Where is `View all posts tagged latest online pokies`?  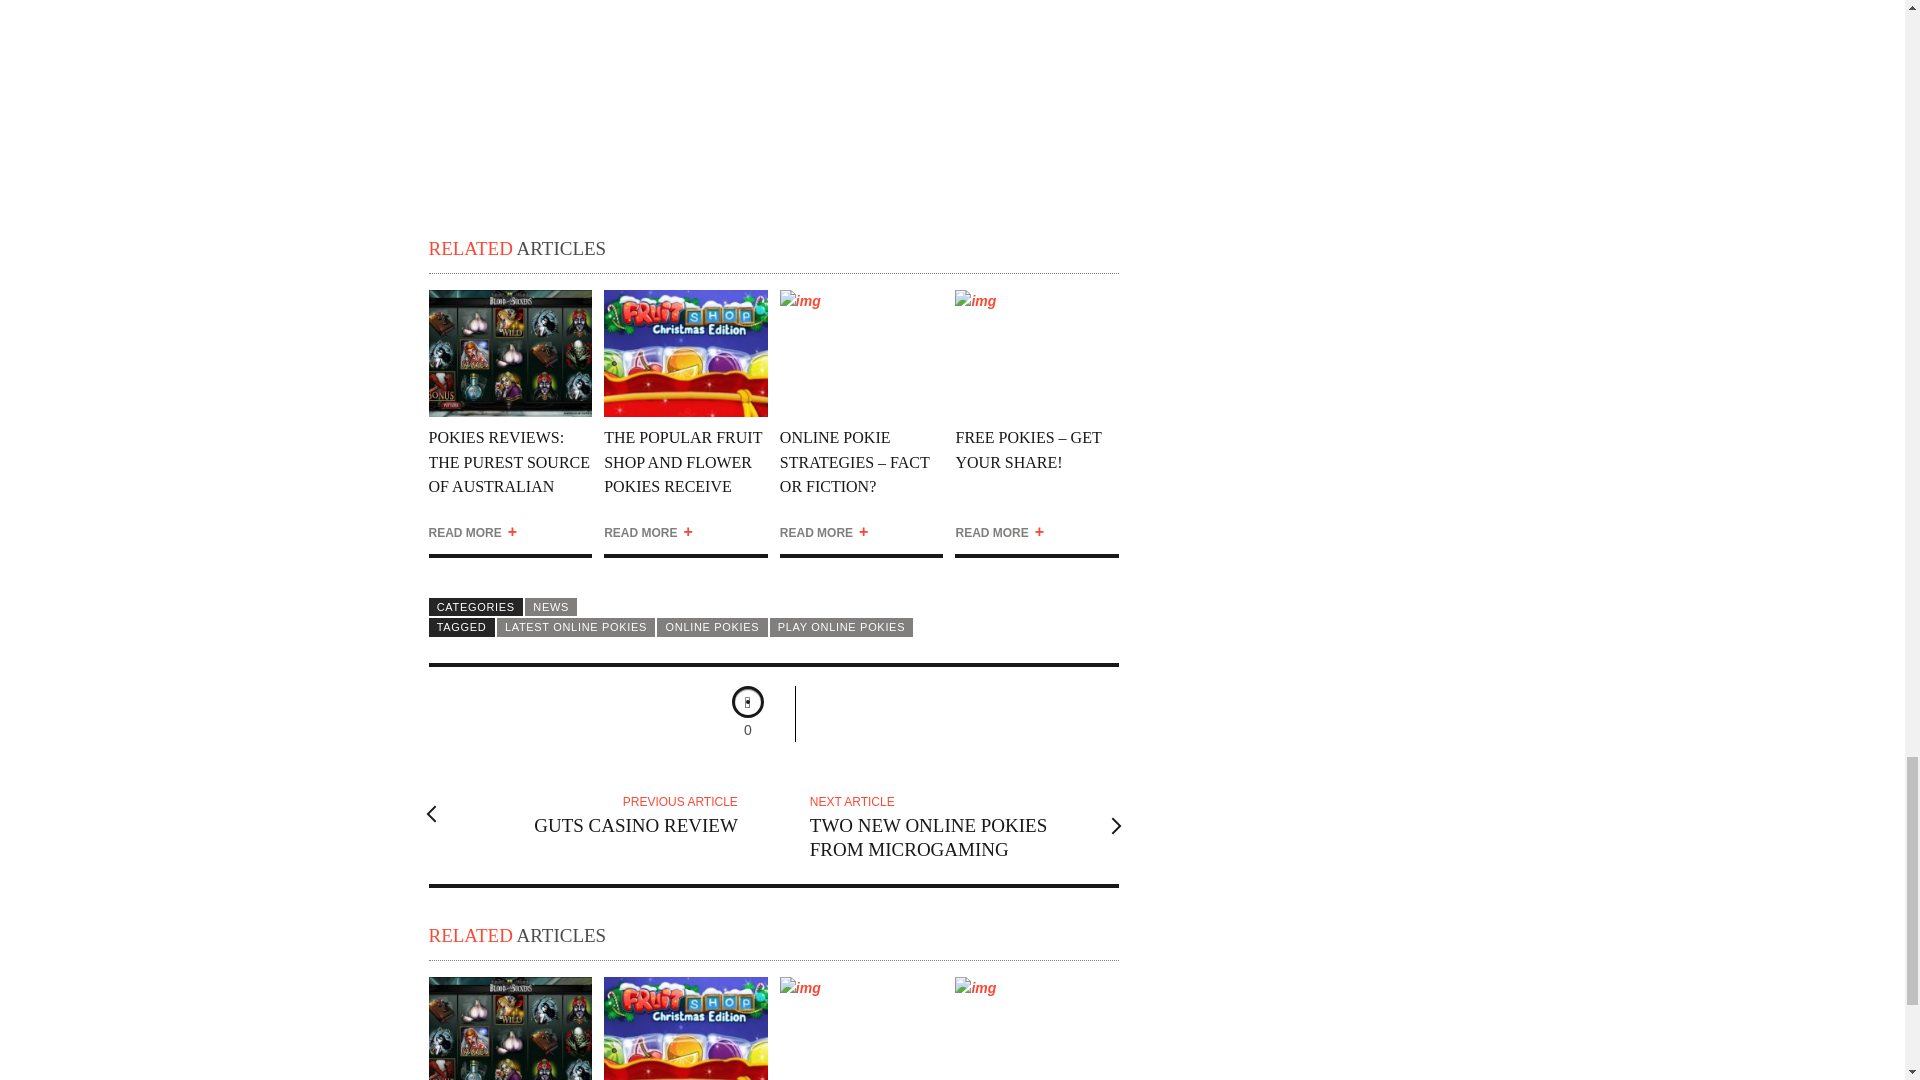
View all posts tagged latest online pokies is located at coordinates (576, 626).